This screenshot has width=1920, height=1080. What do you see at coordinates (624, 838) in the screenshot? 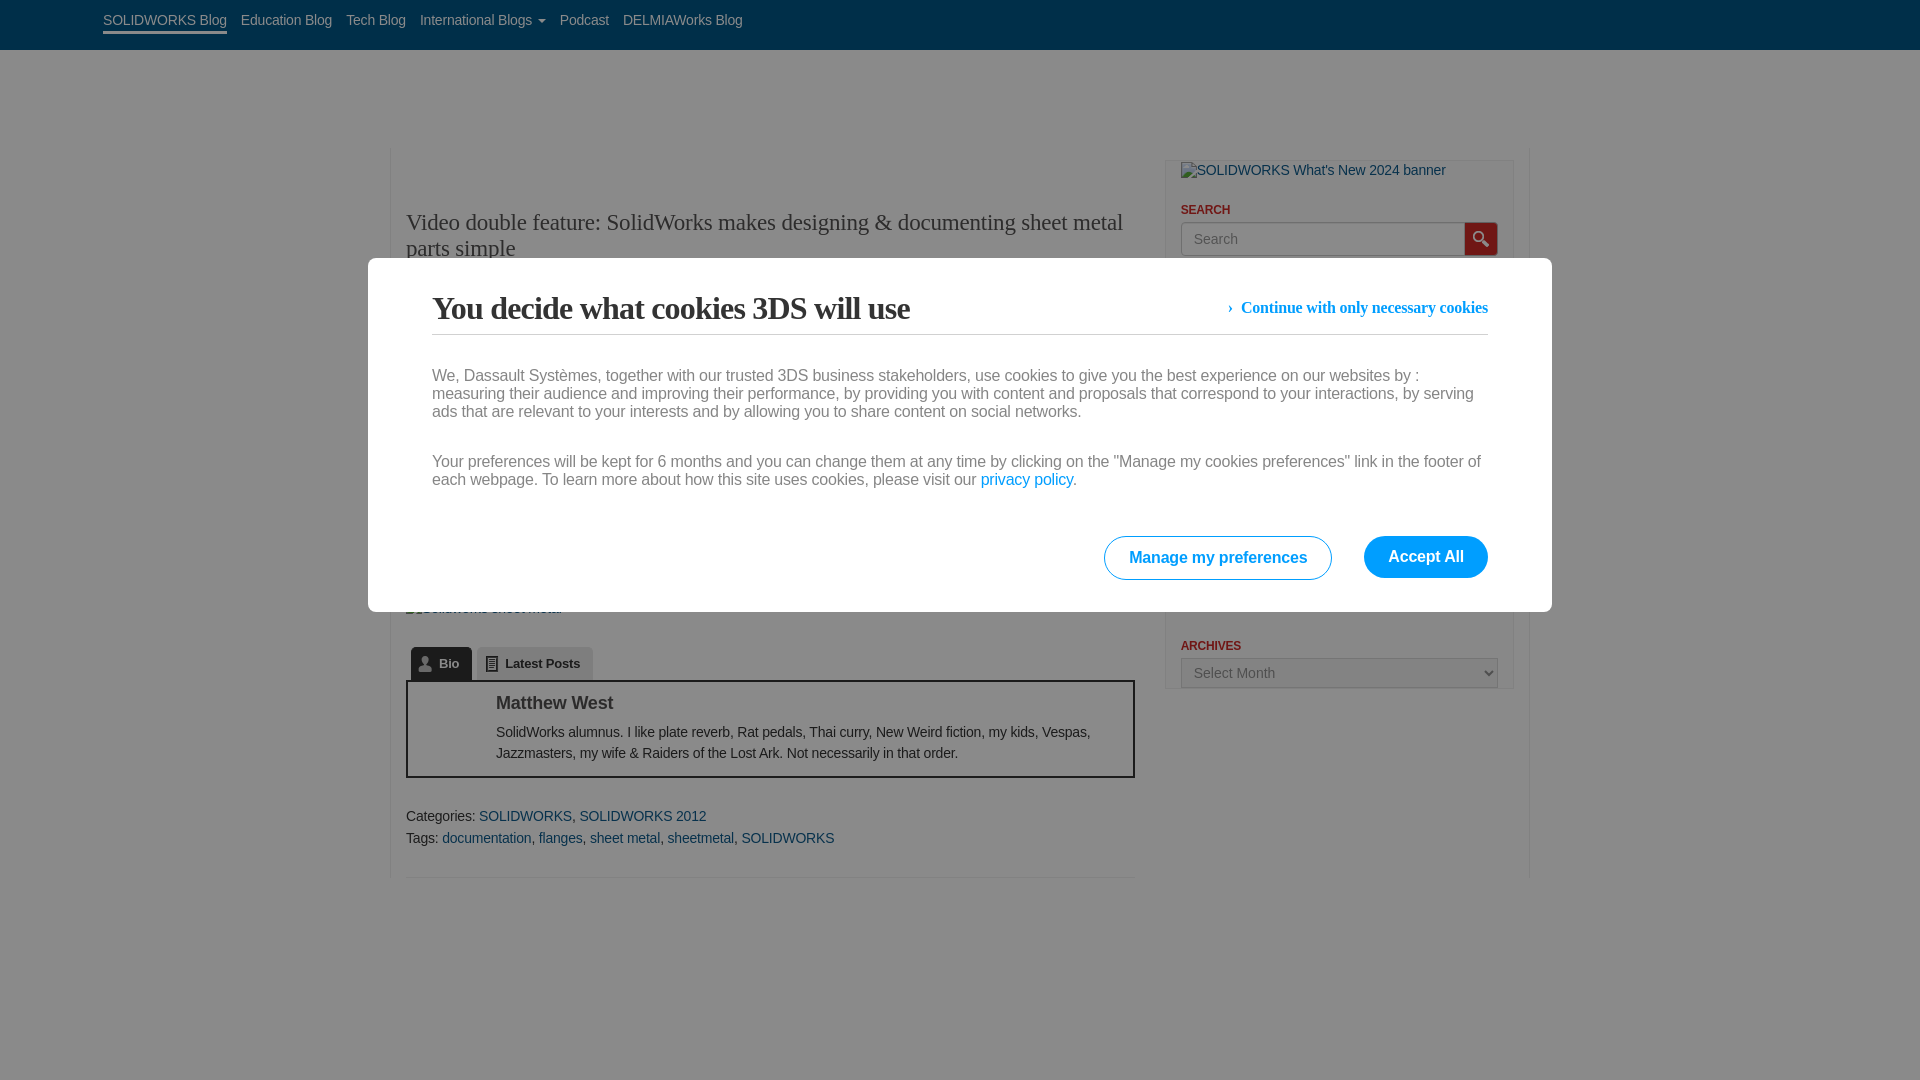
I see `sheet metal` at bounding box center [624, 838].